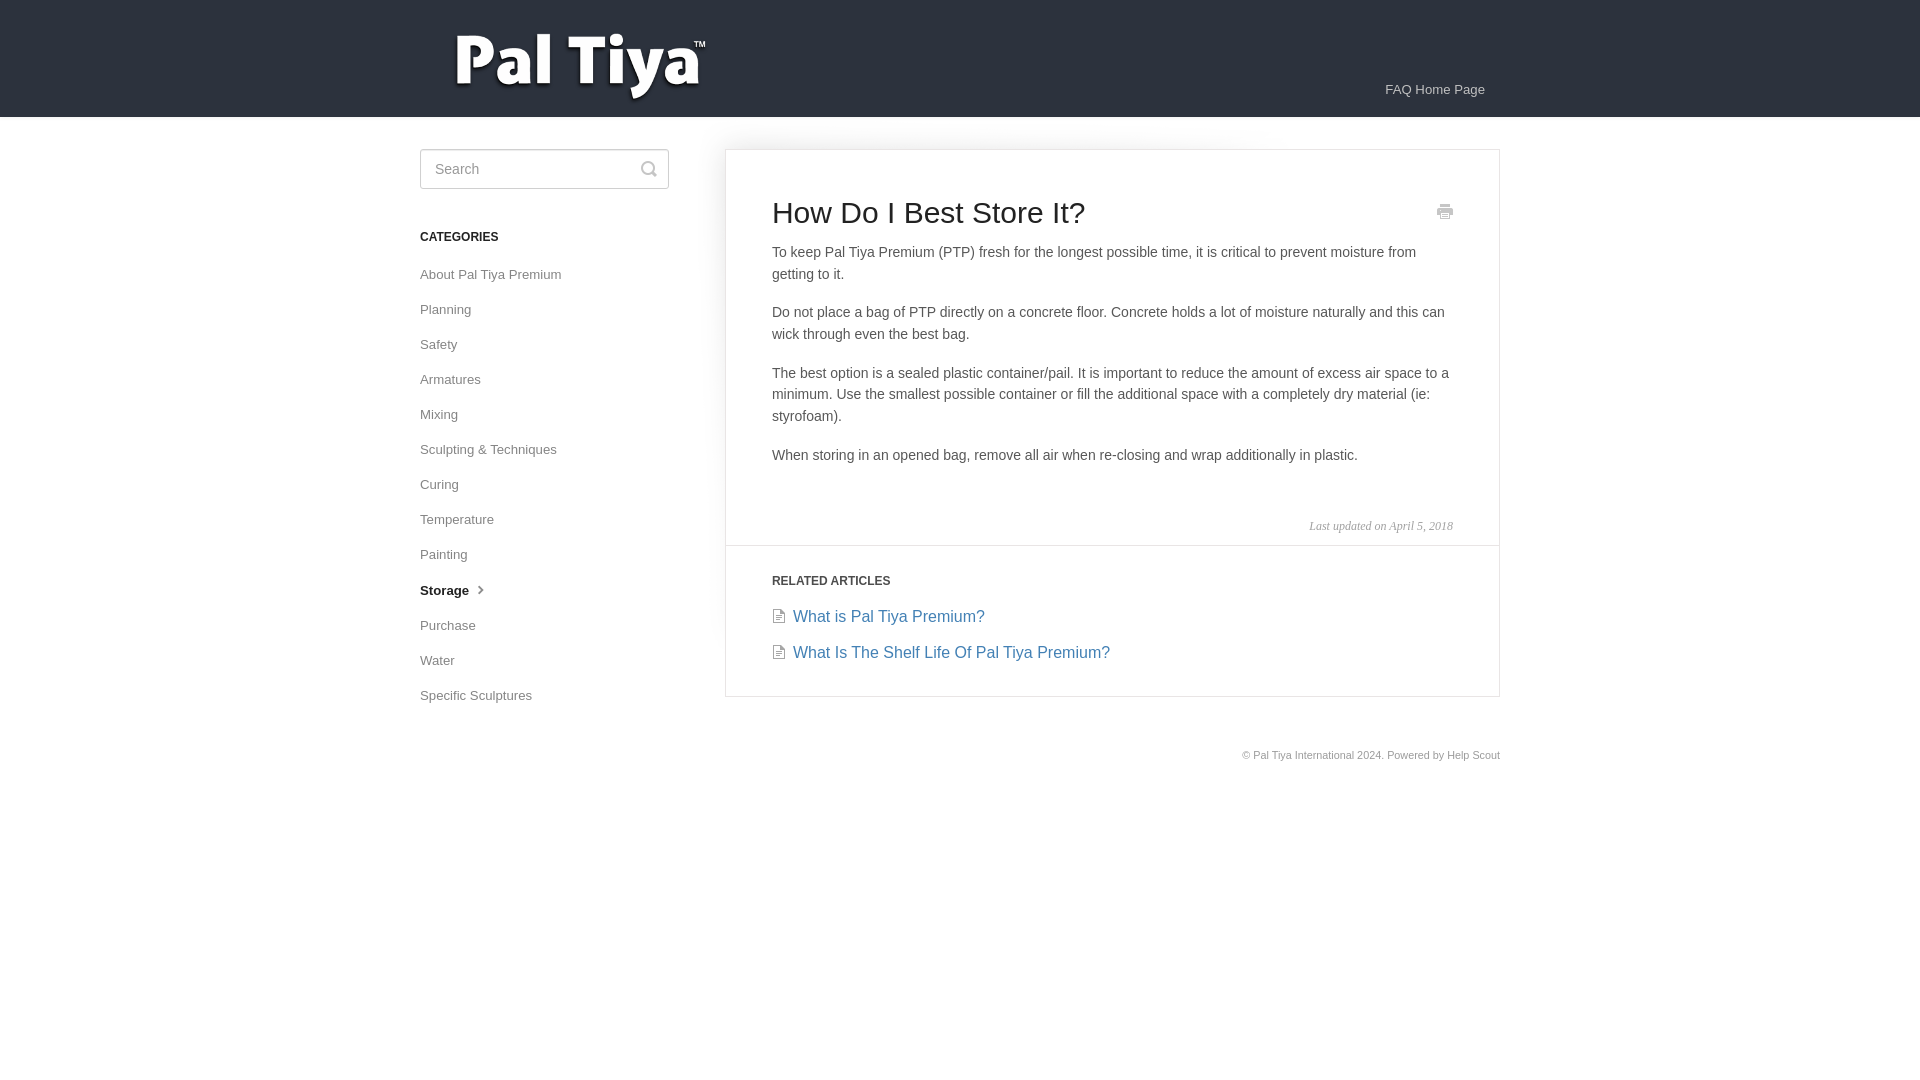  What do you see at coordinates (456, 626) in the screenshot?
I see `Purchase` at bounding box center [456, 626].